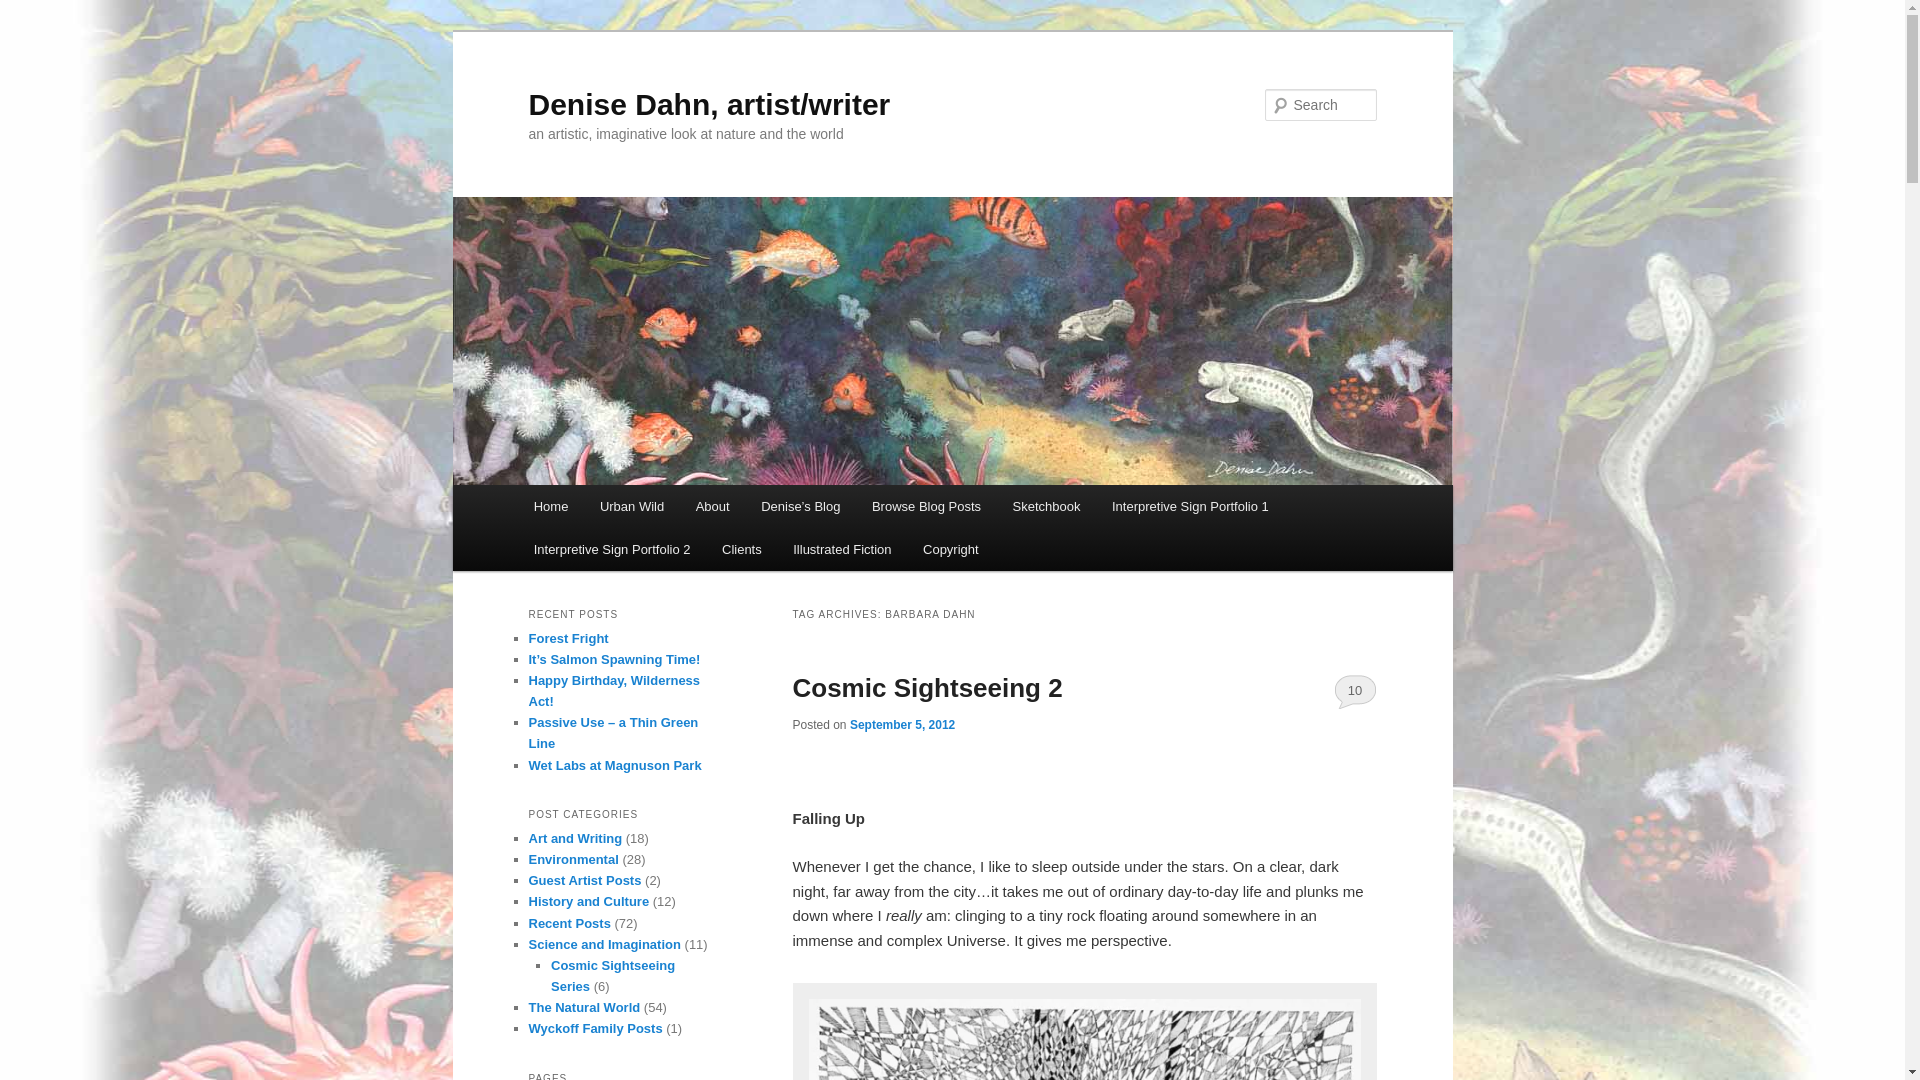  What do you see at coordinates (1084, 1036) in the screenshot?
I see `barbaradahn3` at bounding box center [1084, 1036].